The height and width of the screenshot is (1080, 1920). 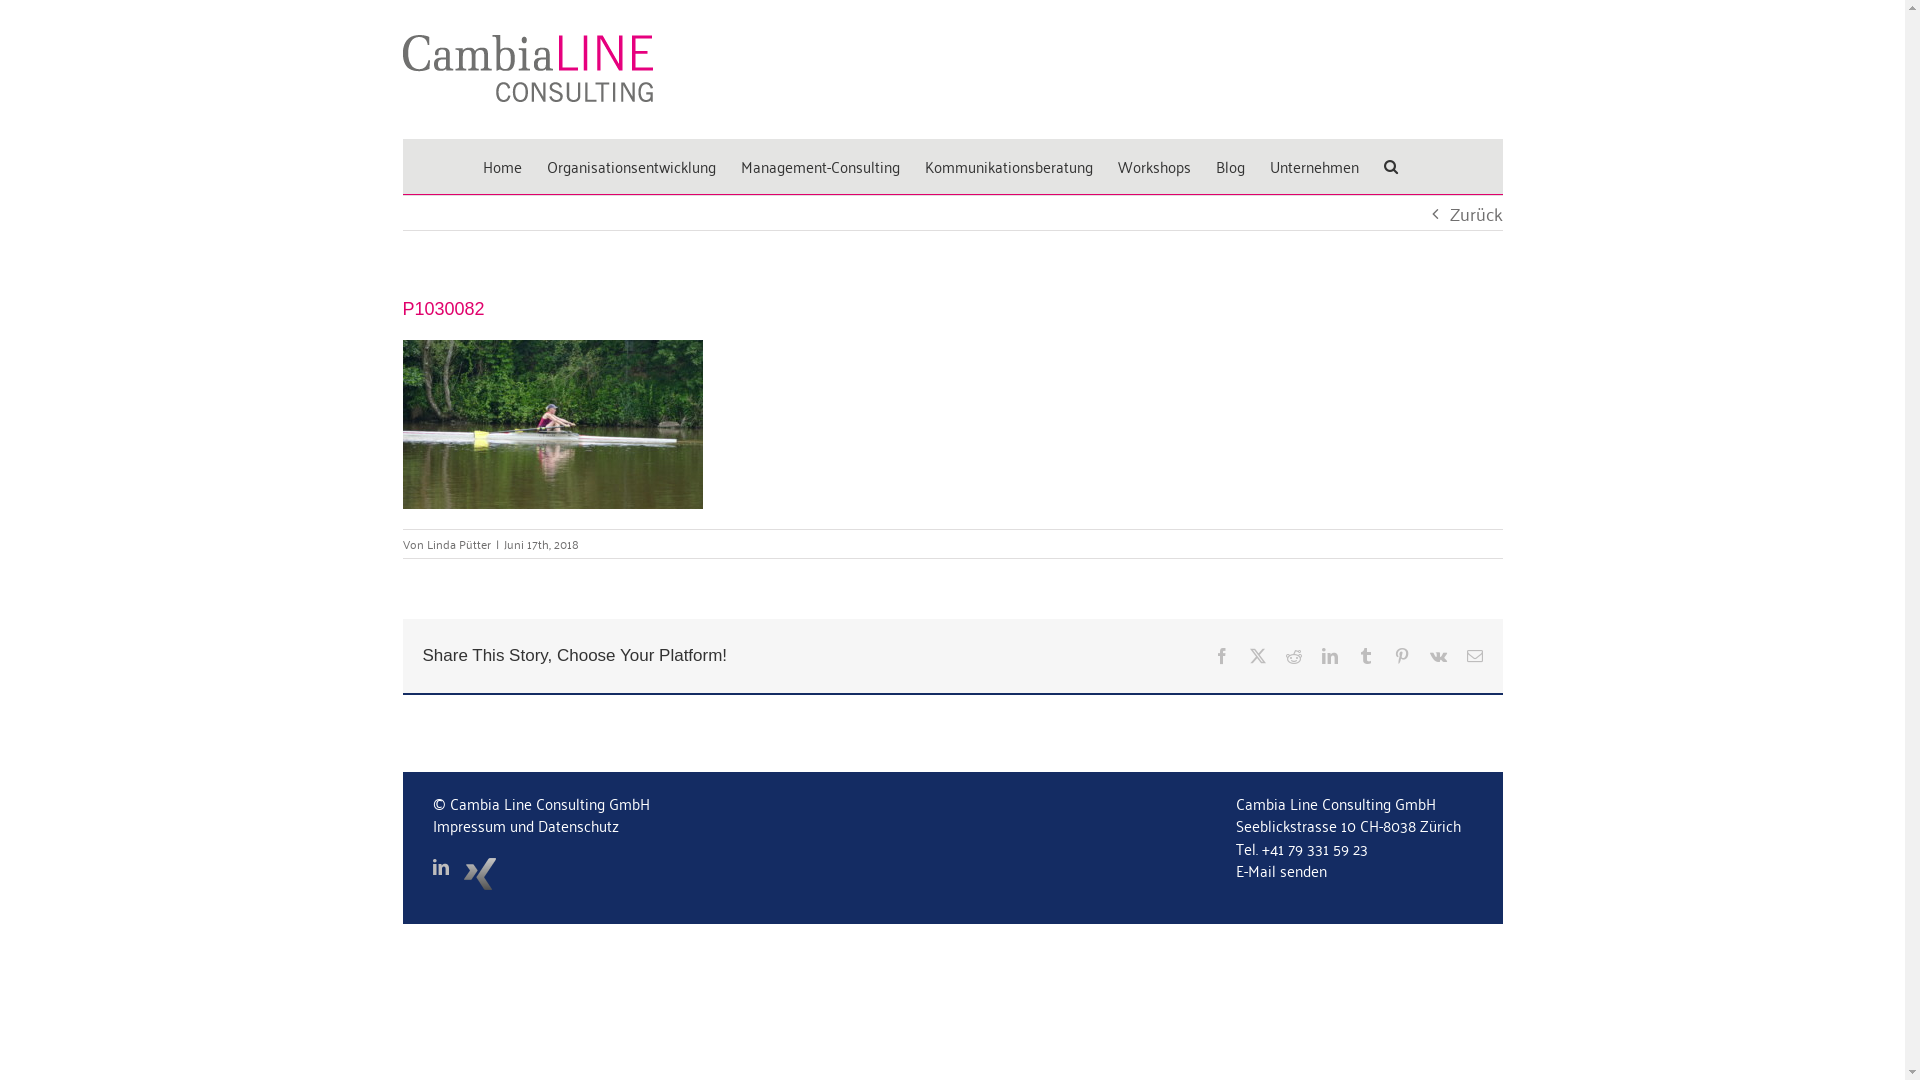 I want to click on Vk, so click(x=1438, y=656).